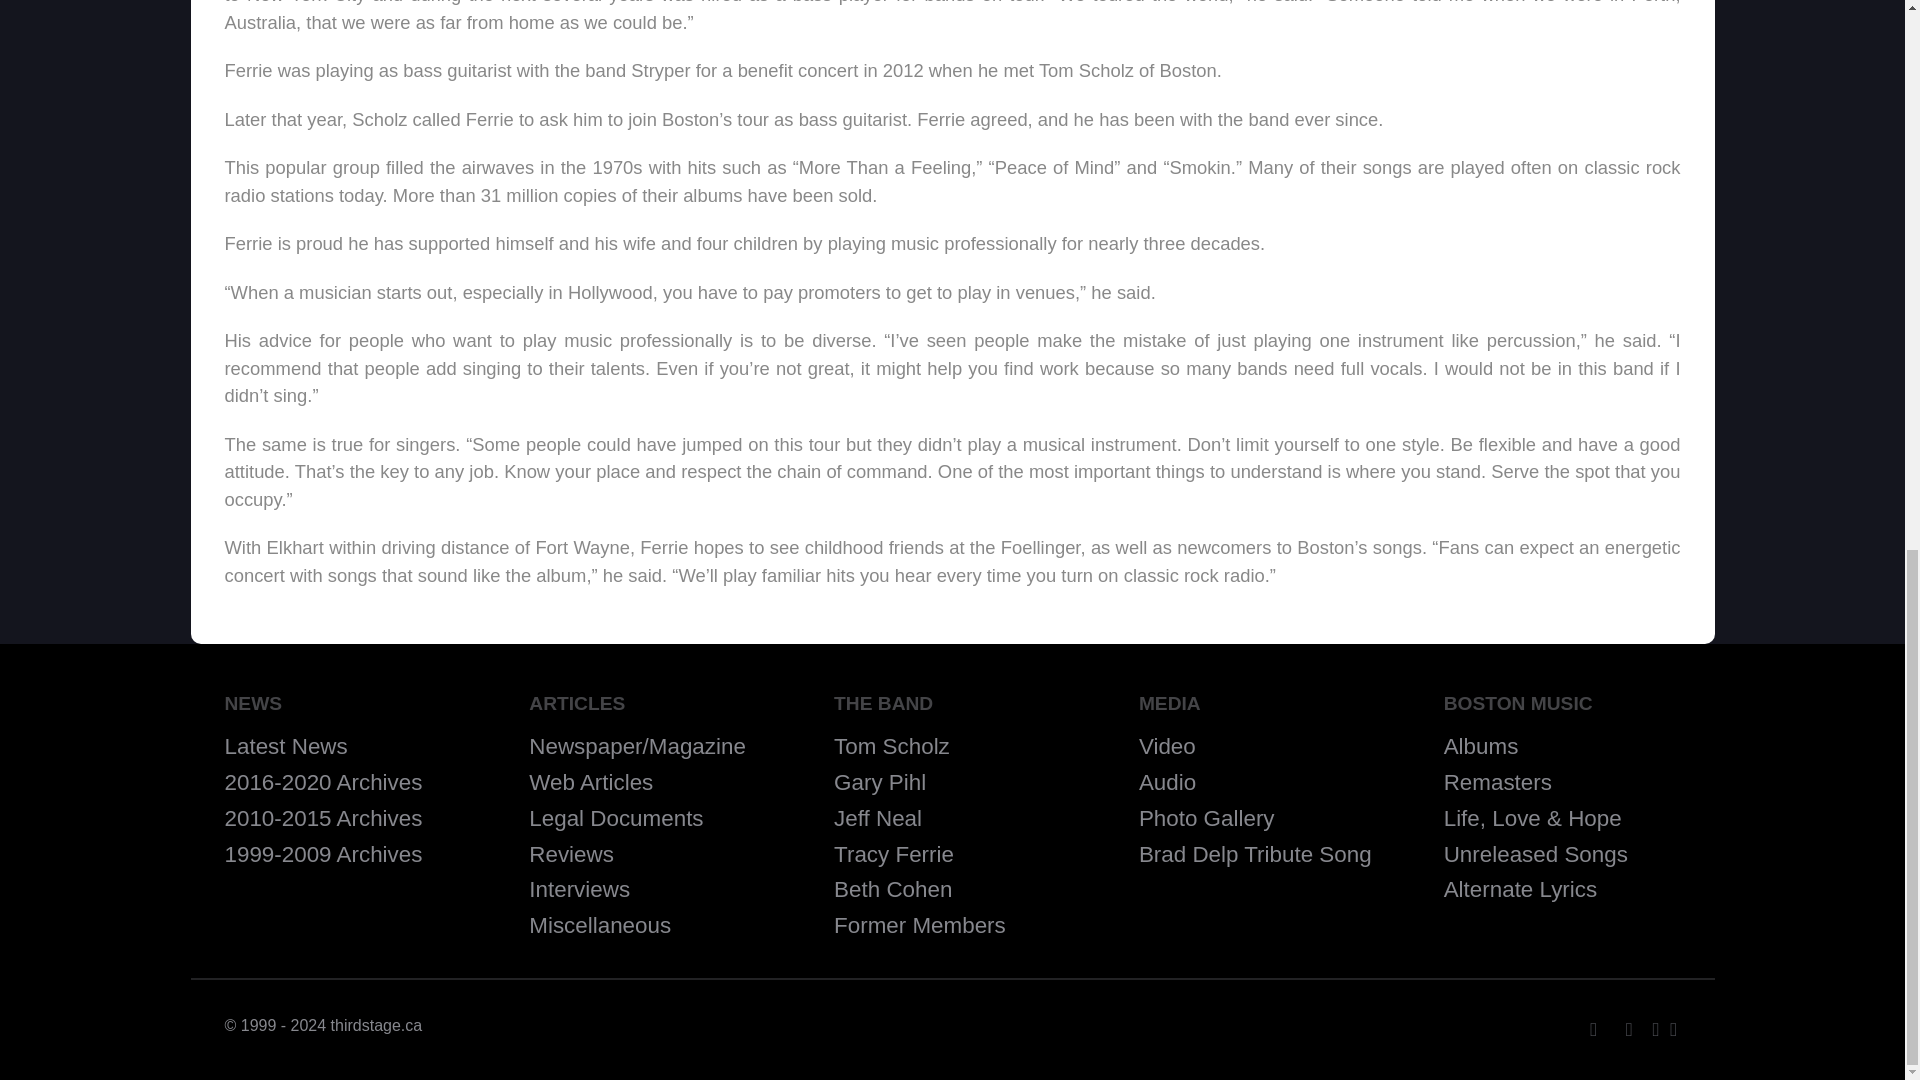 The width and height of the screenshot is (1920, 1080). What do you see at coordinates (1167, 746) in the screenshot?
I see `Video` at bounding box center [1167, 746].